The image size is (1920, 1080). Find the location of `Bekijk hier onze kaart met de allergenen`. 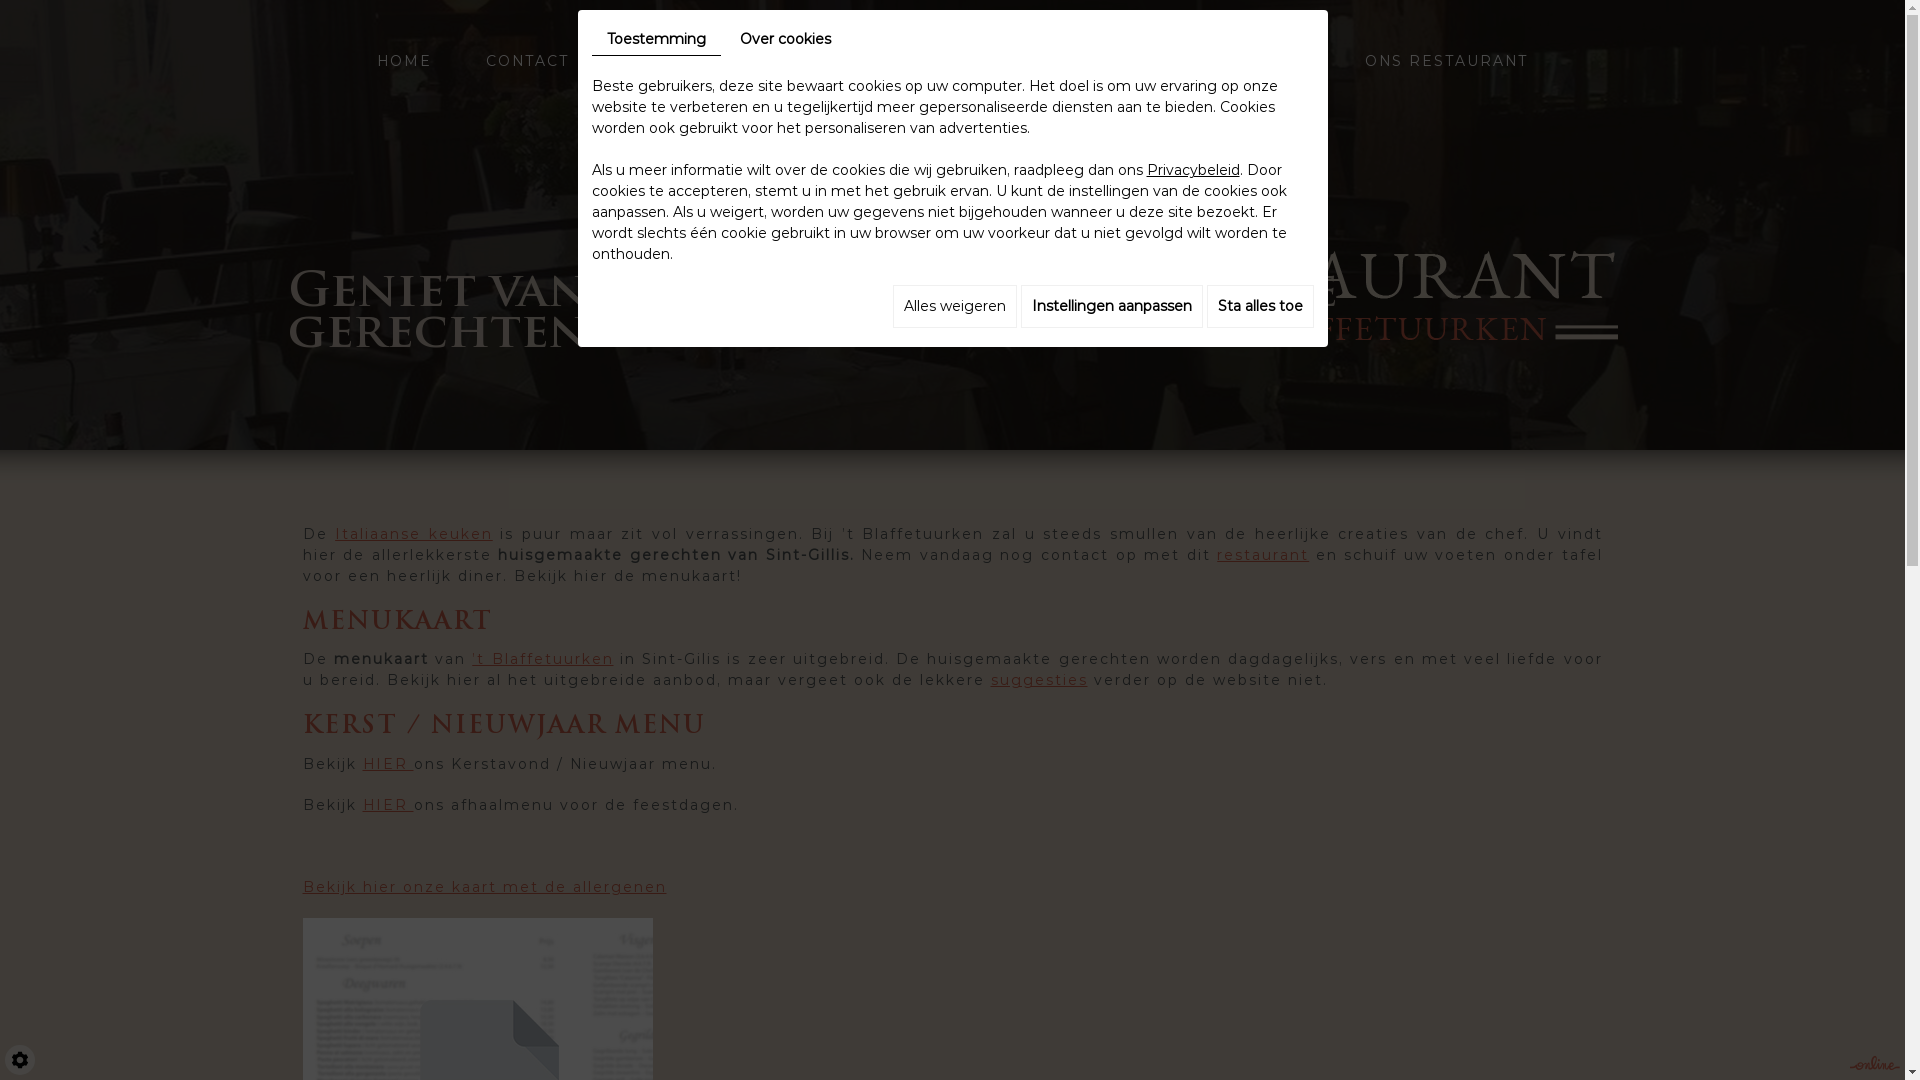

Bekijk hier onze kaart met de allergenen is located at coordinates (484, 887).